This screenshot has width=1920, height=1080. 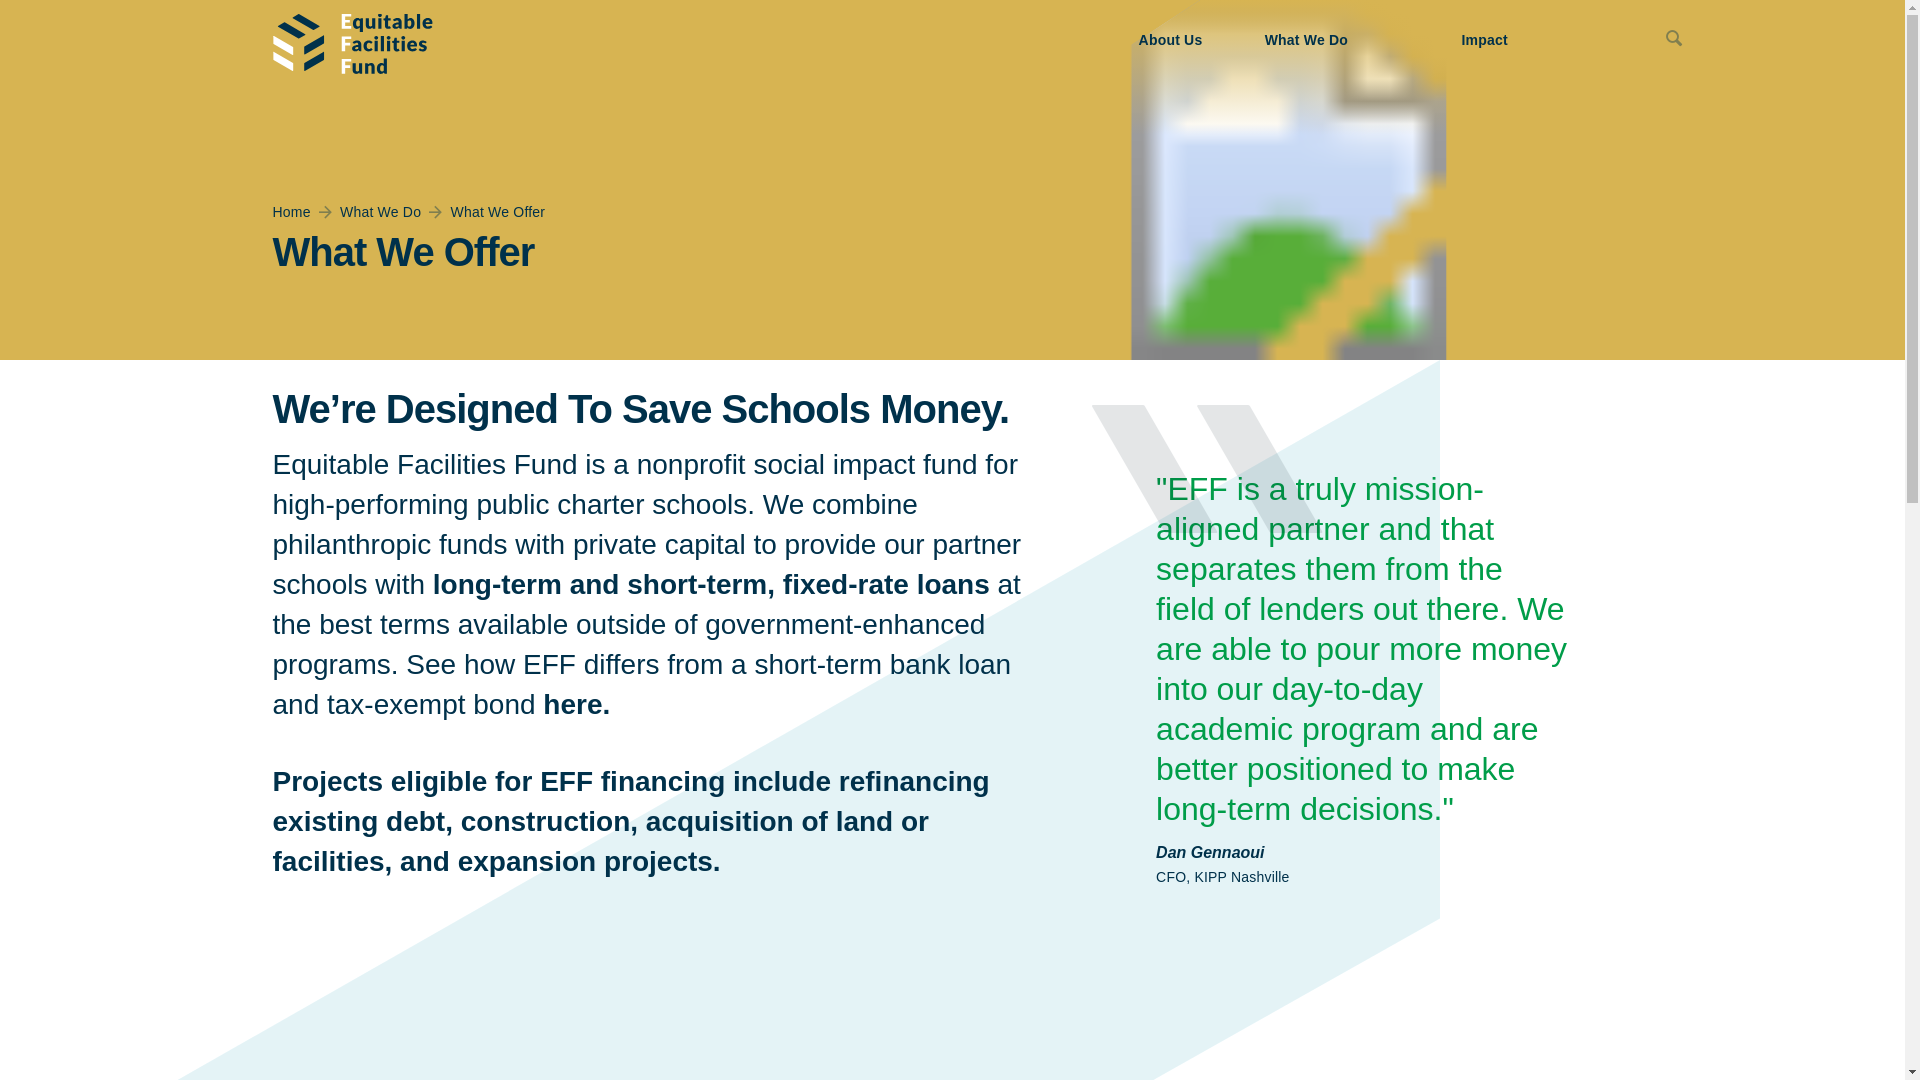 What do you see at coordinates (1176, 40) in the screenshot?
I see `About Us` at bounding box center [1176, 40].